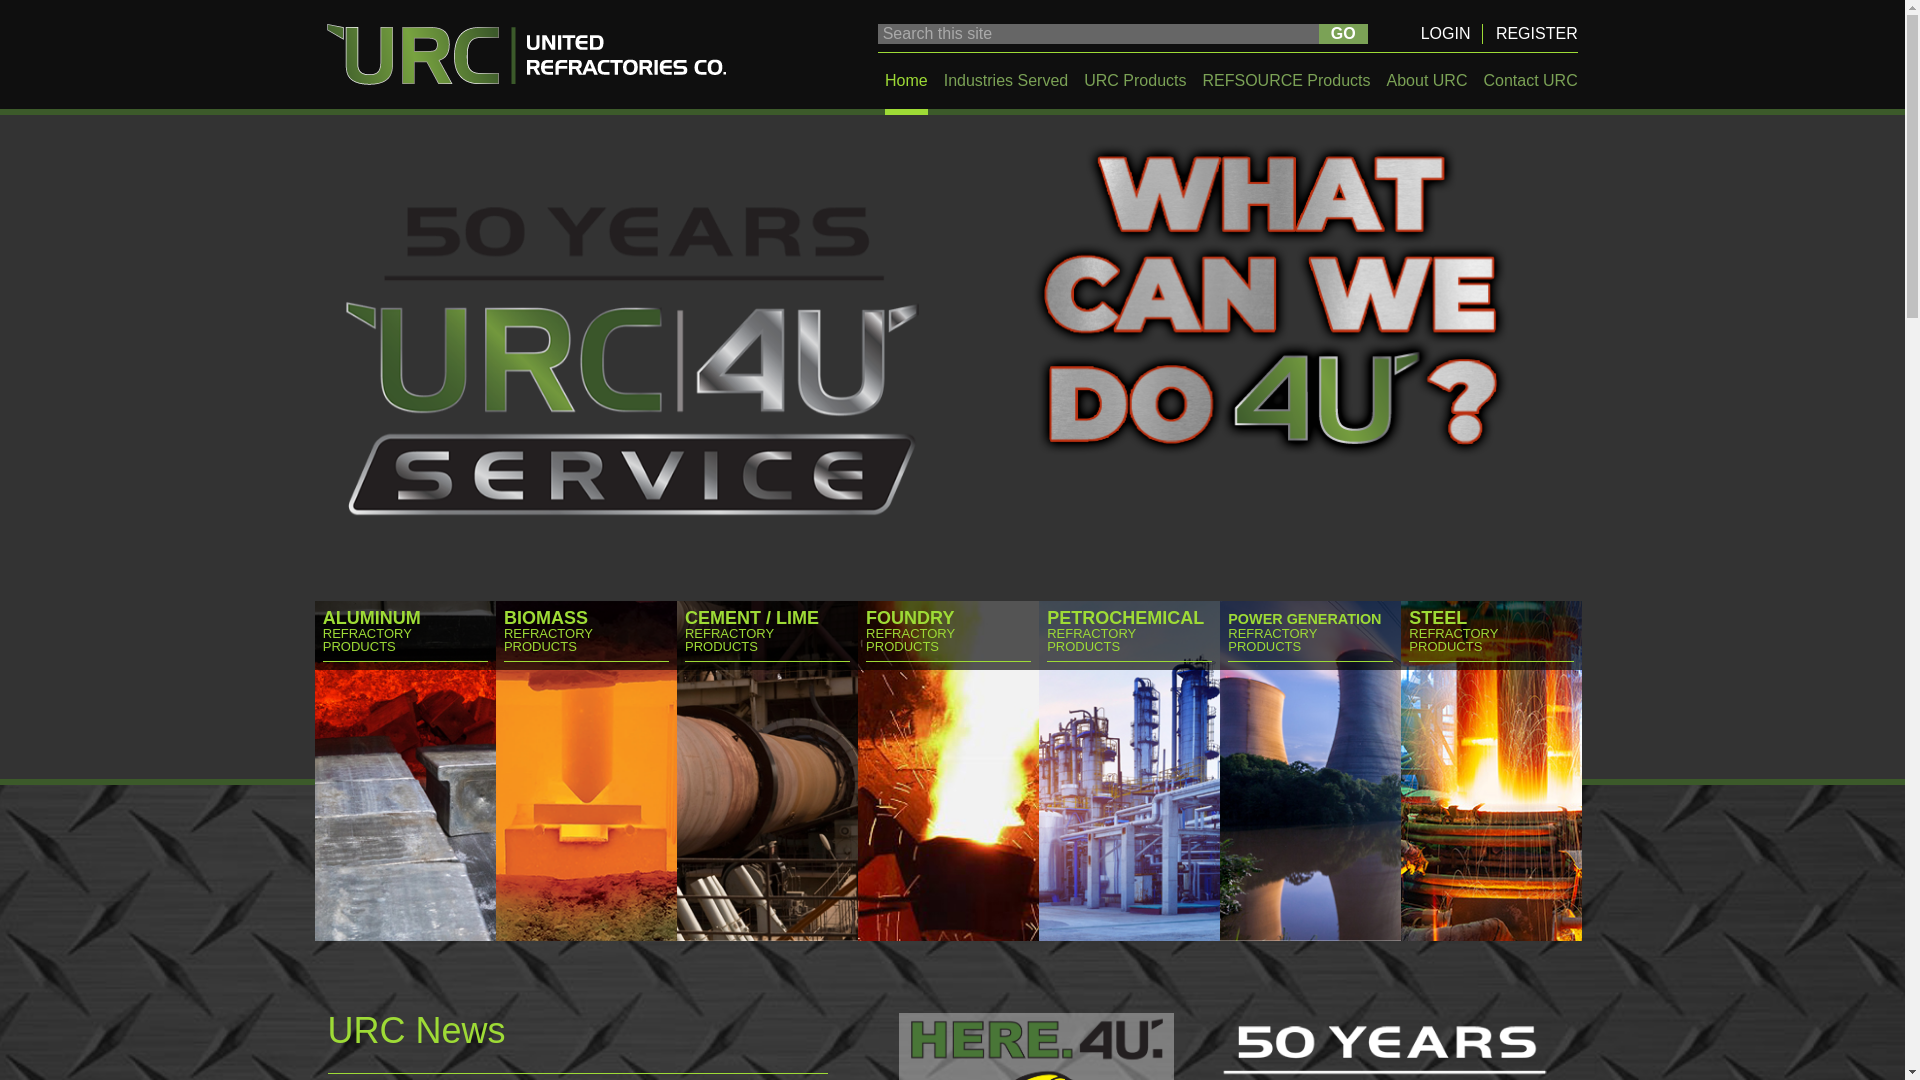 Image resolution: width=1920 pixels, height=1080 pixels. I want to click on REFSOURCE Products, so click(1286, 80).